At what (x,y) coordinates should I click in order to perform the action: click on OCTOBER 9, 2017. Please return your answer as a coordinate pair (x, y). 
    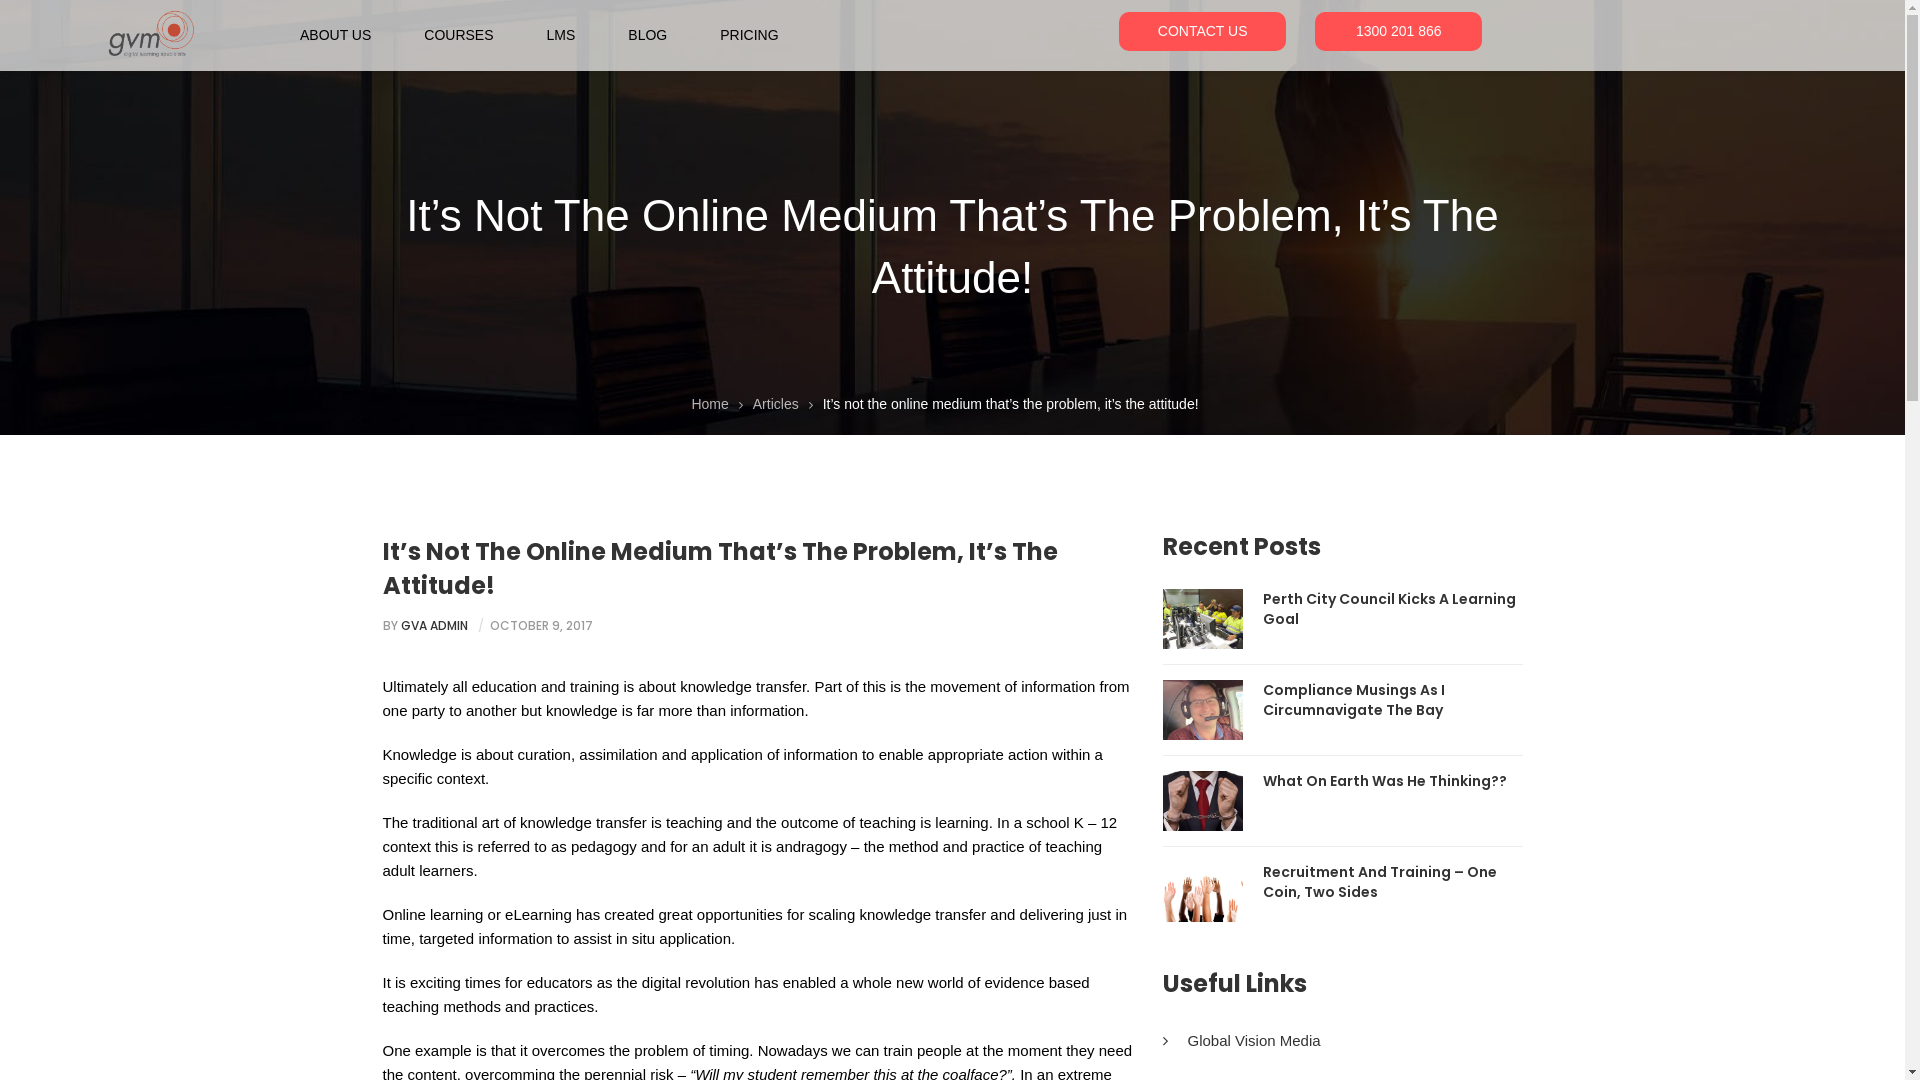
    Looking at the image, I should click on (541, 626).